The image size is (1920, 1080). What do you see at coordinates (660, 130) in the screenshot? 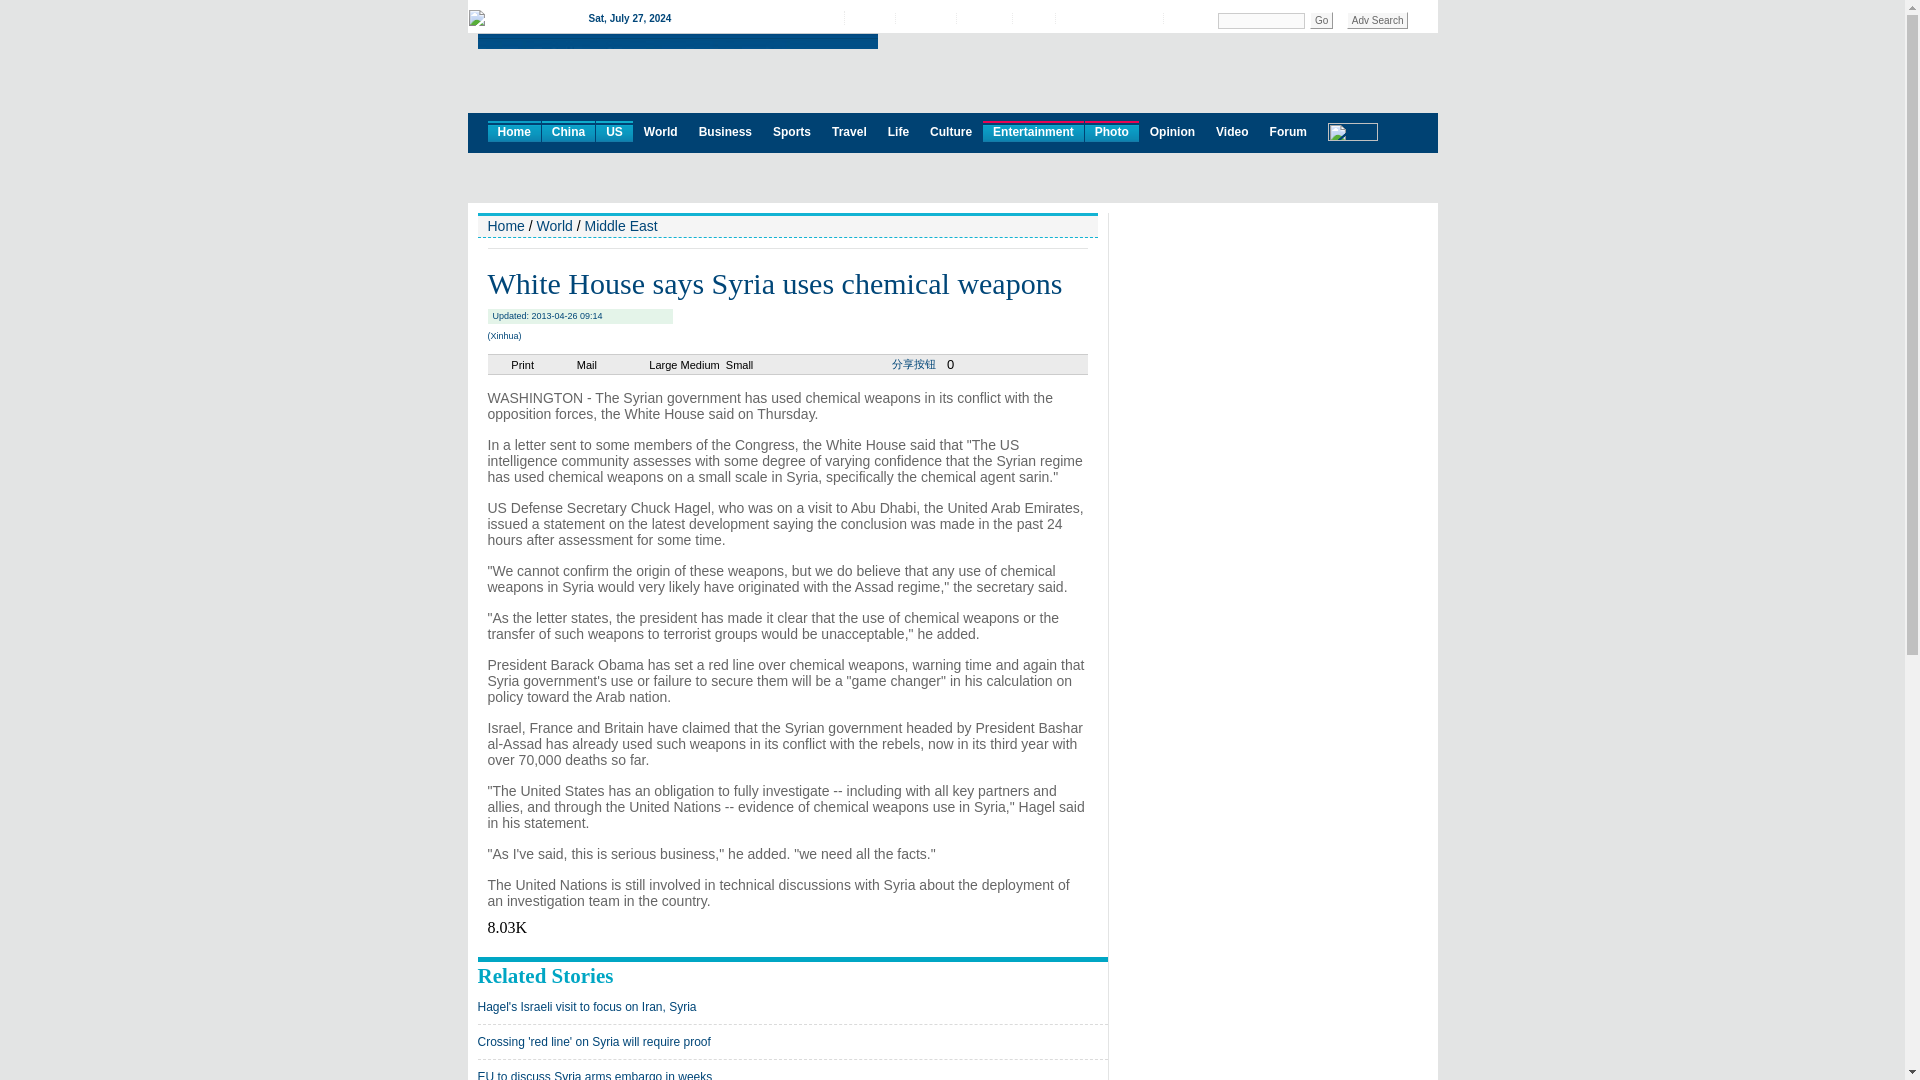
I see `World` at bounding box center [660, 130].